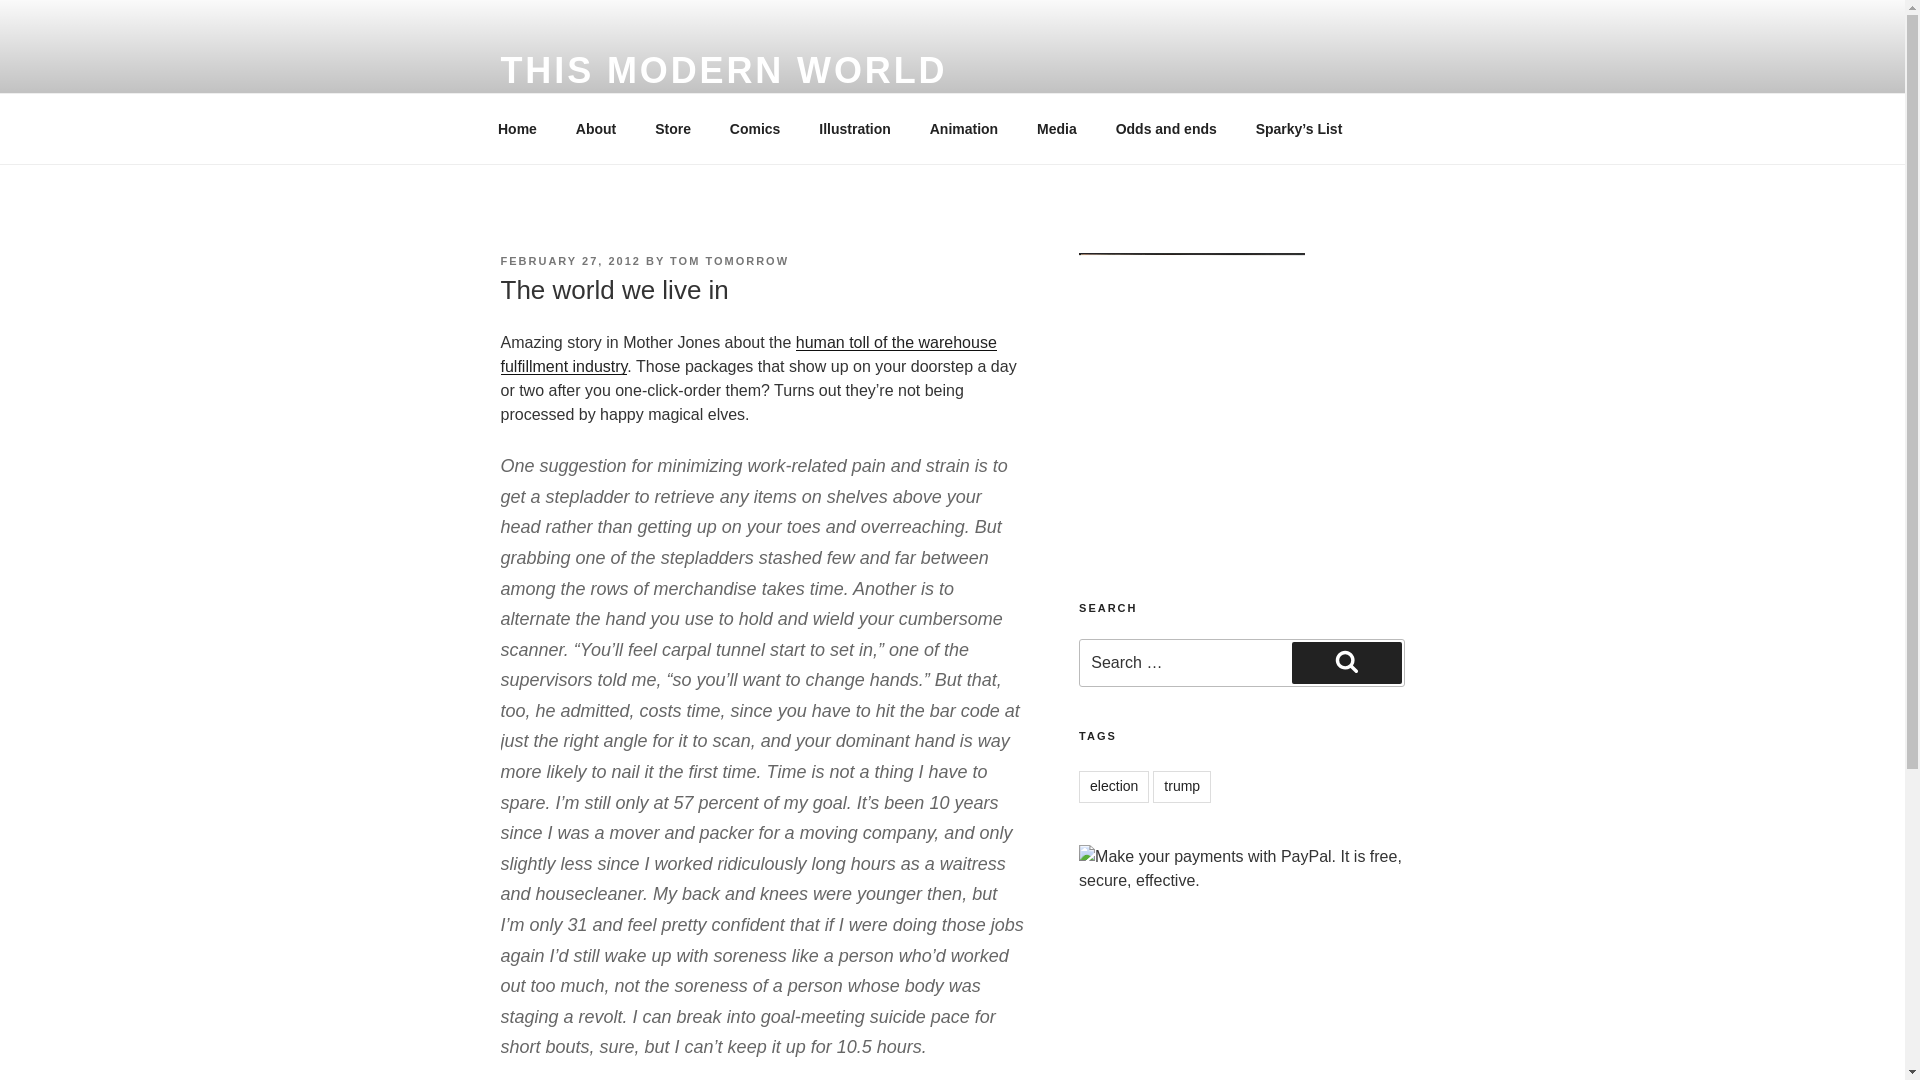  Describe the element at coordinates (569, 260) in the screenshot. I see `FEBRUARY 27, 2012` at that location.